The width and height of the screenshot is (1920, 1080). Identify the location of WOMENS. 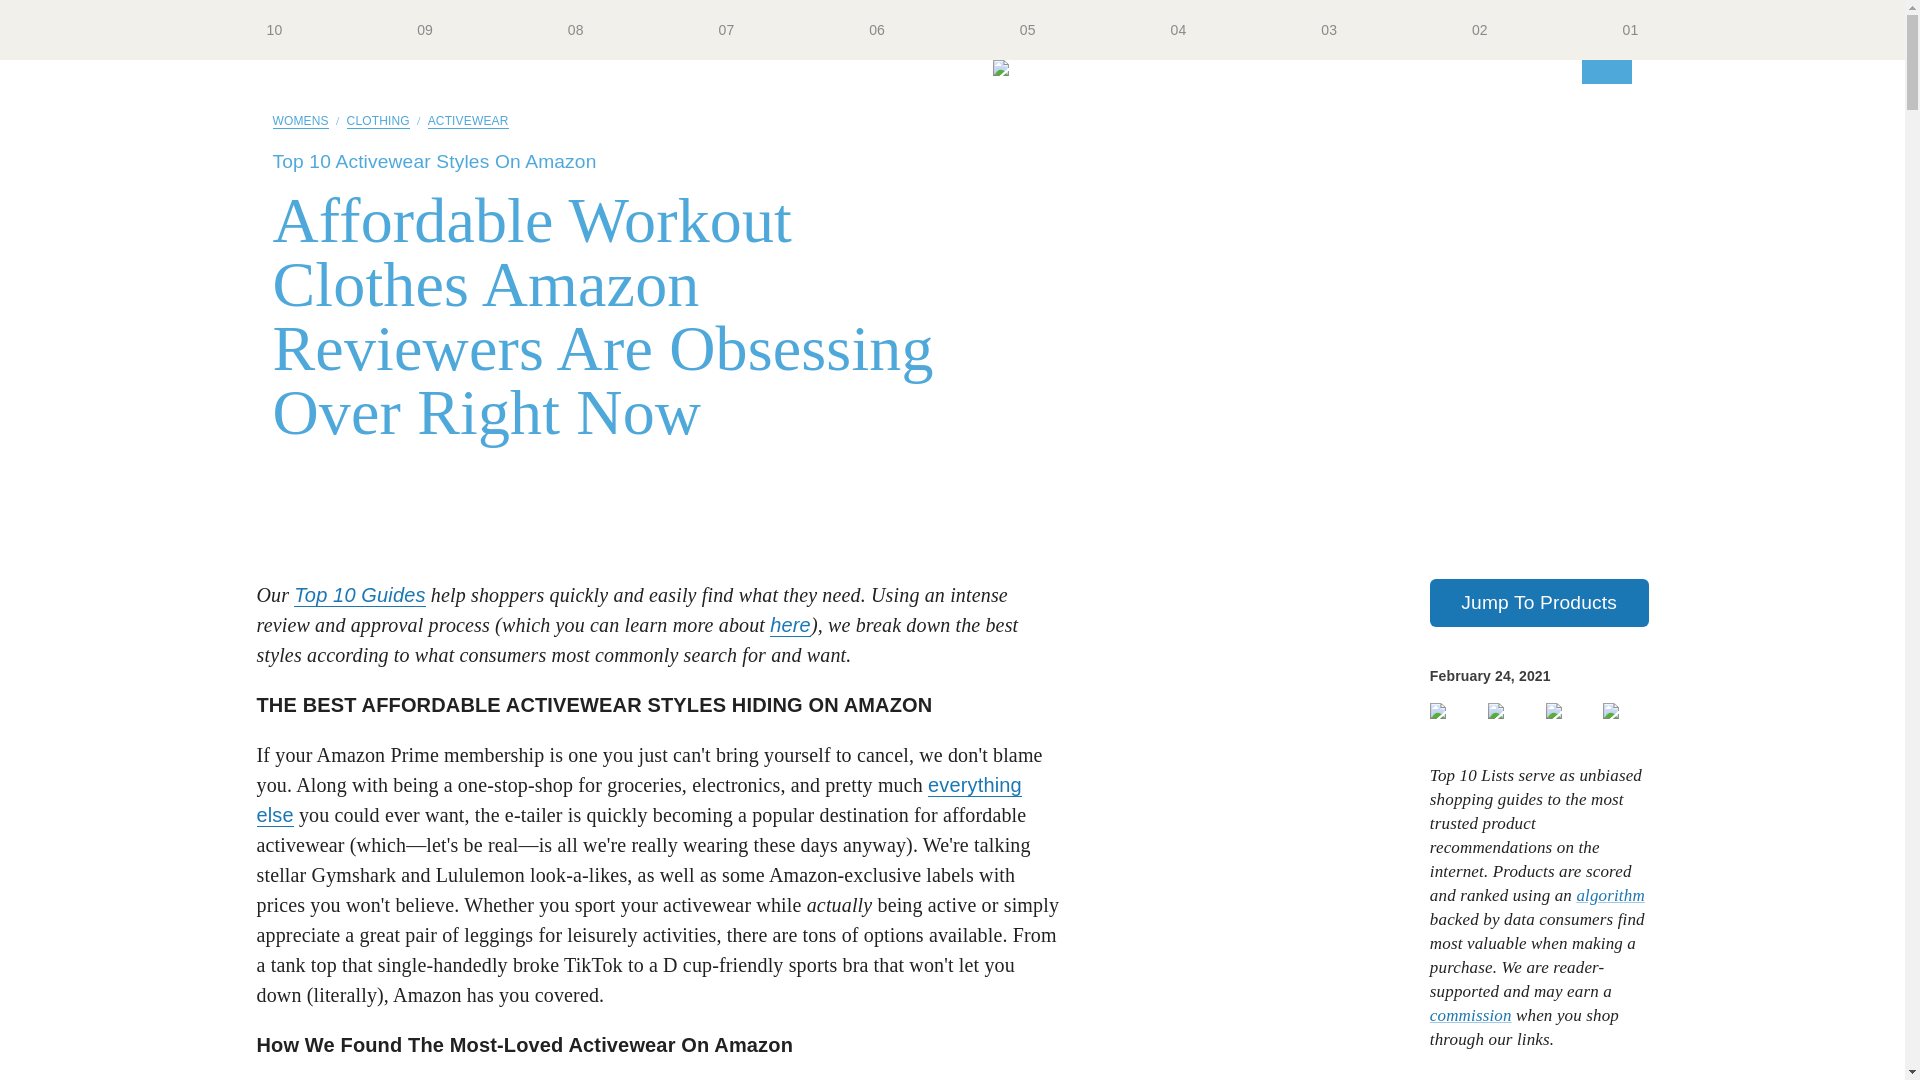
(300, 121).